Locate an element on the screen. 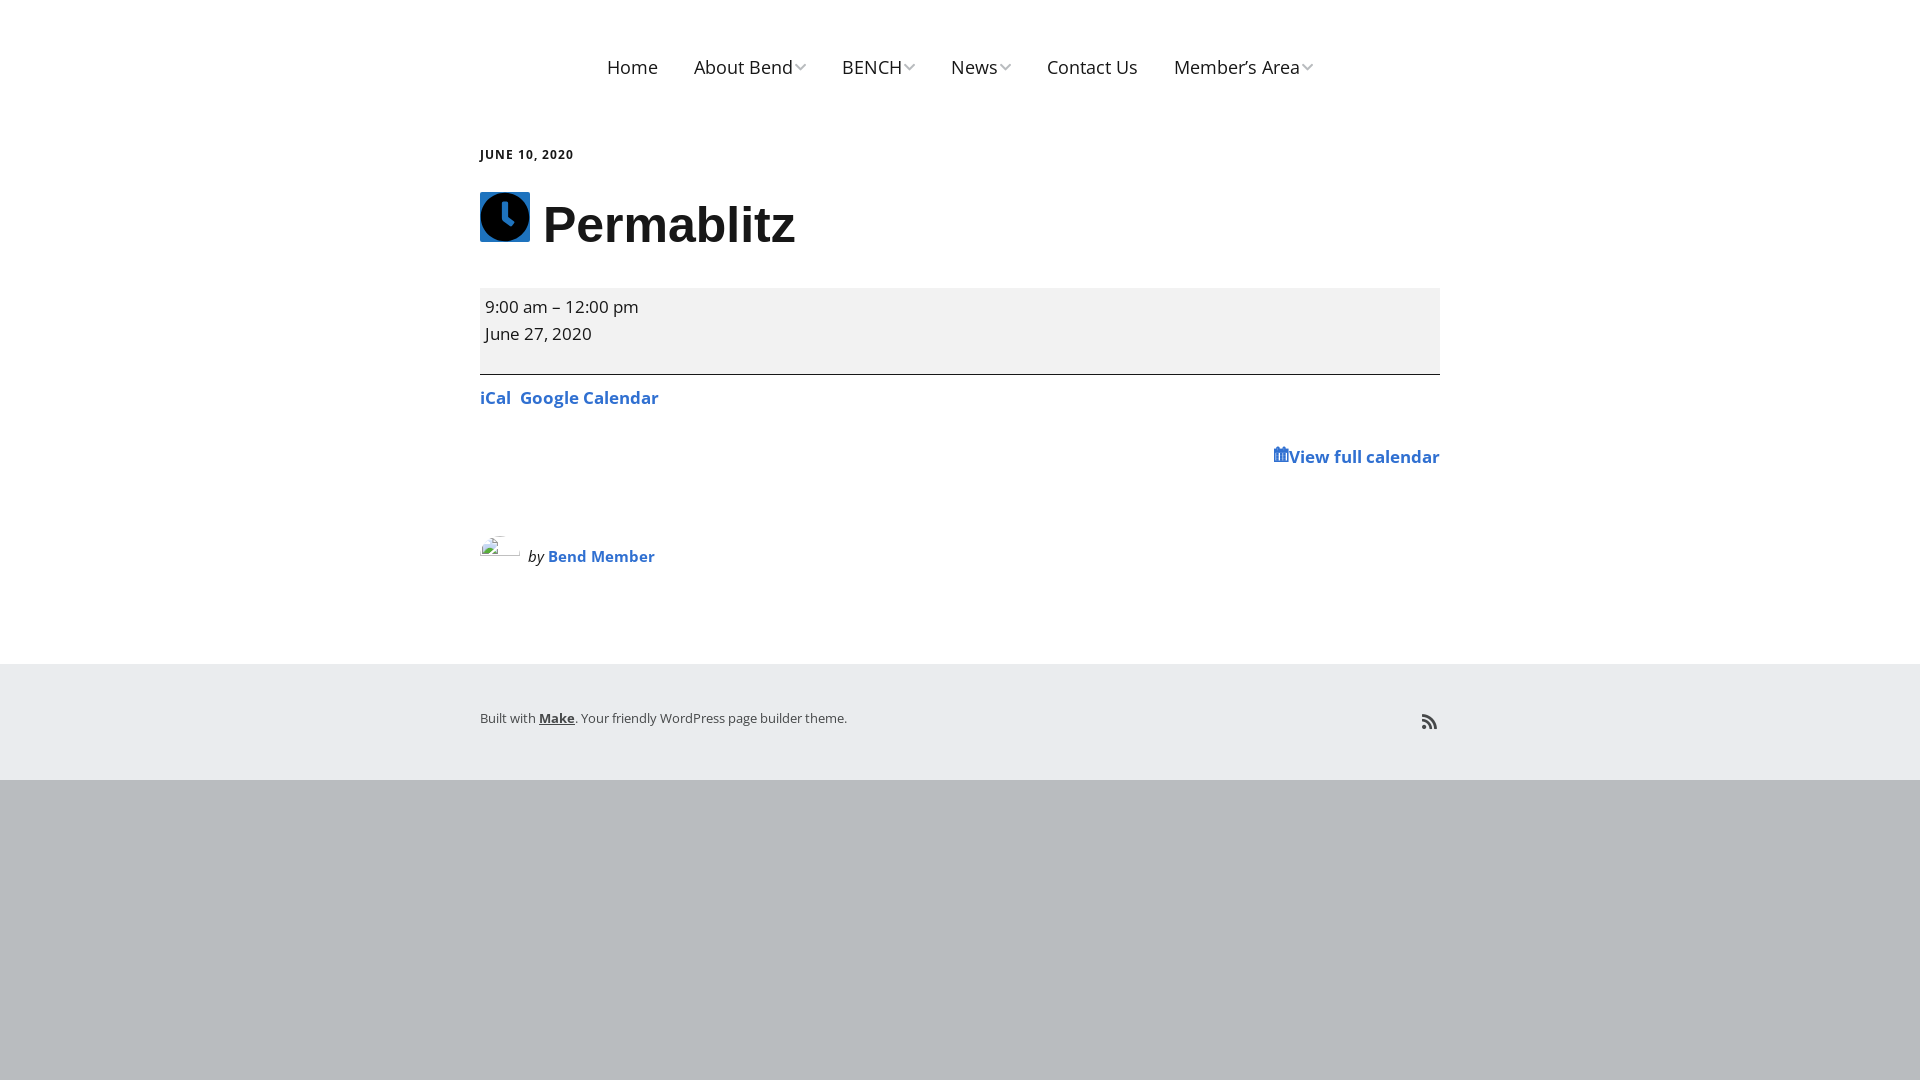  News is located at coordinates (981, 68).